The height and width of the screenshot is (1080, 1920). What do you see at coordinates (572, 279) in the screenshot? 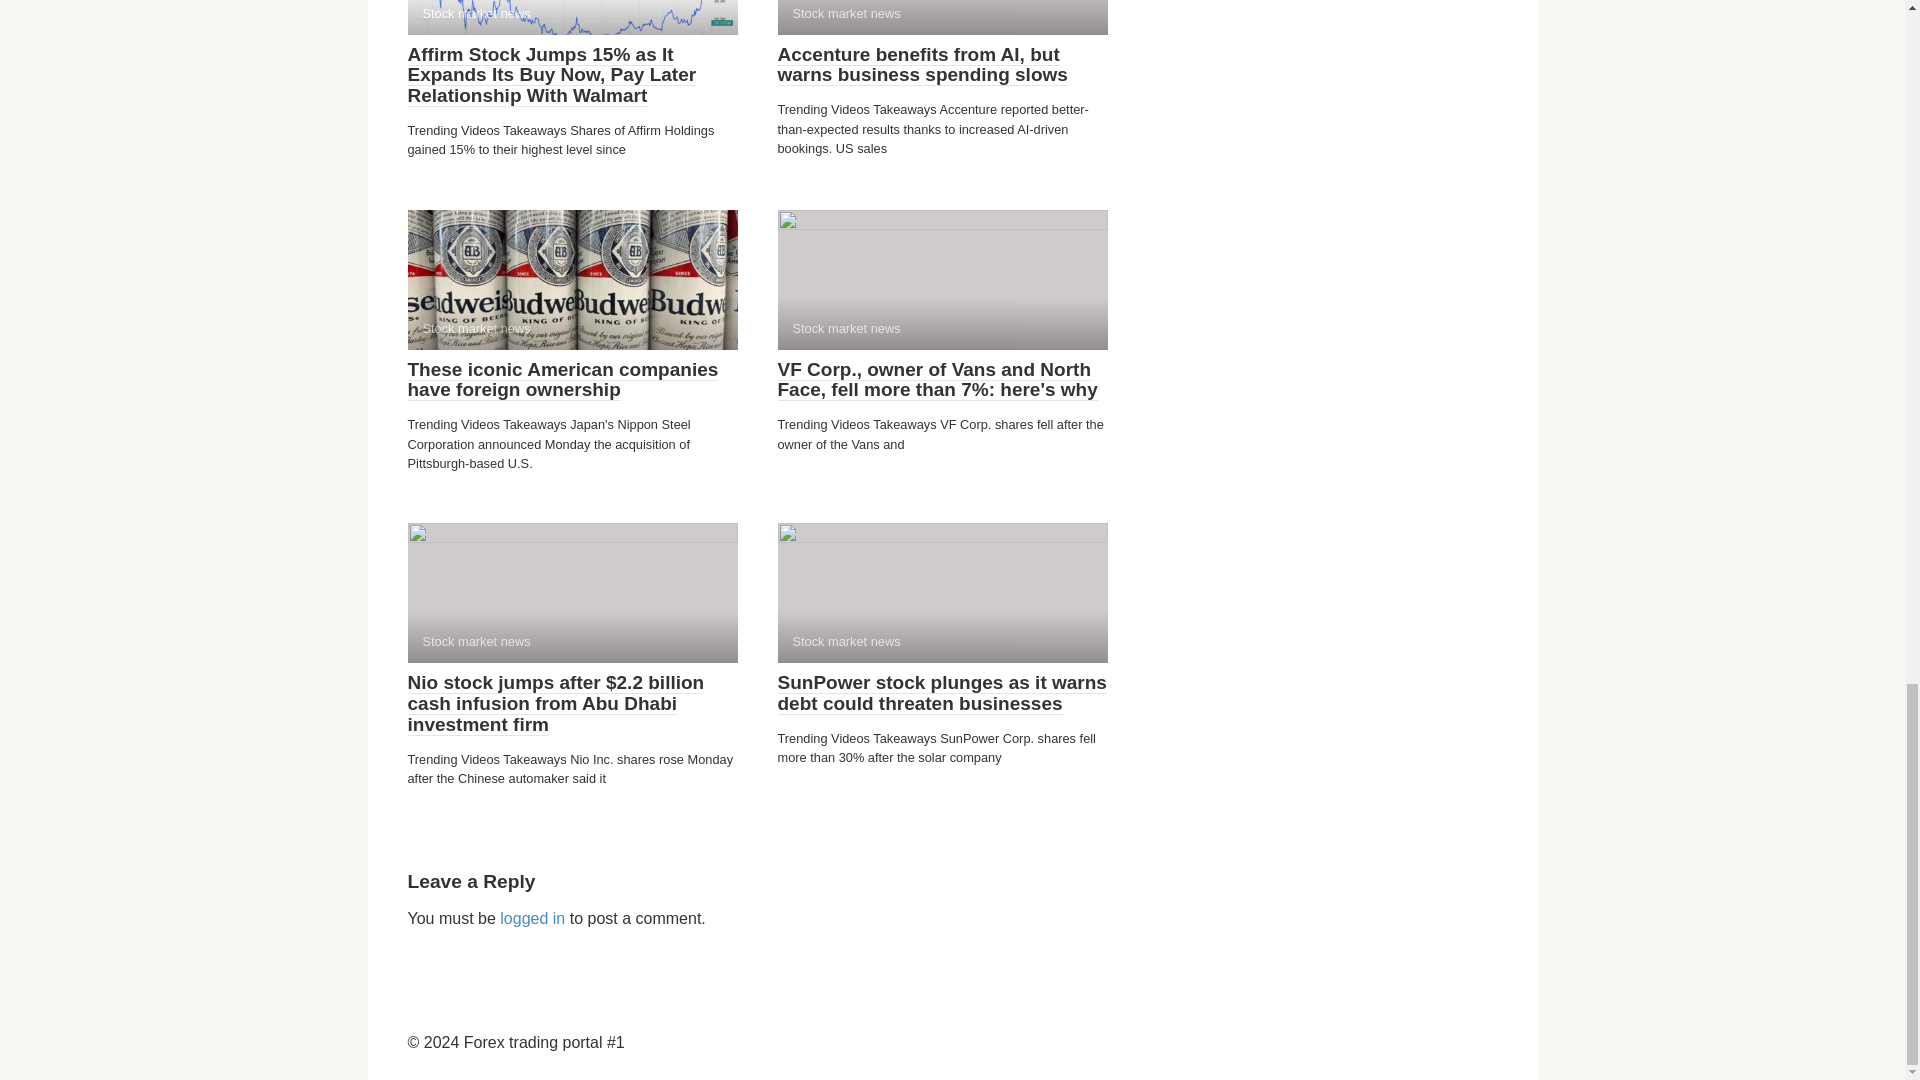
I see `Stock market news` at bounding box center [572, 279].